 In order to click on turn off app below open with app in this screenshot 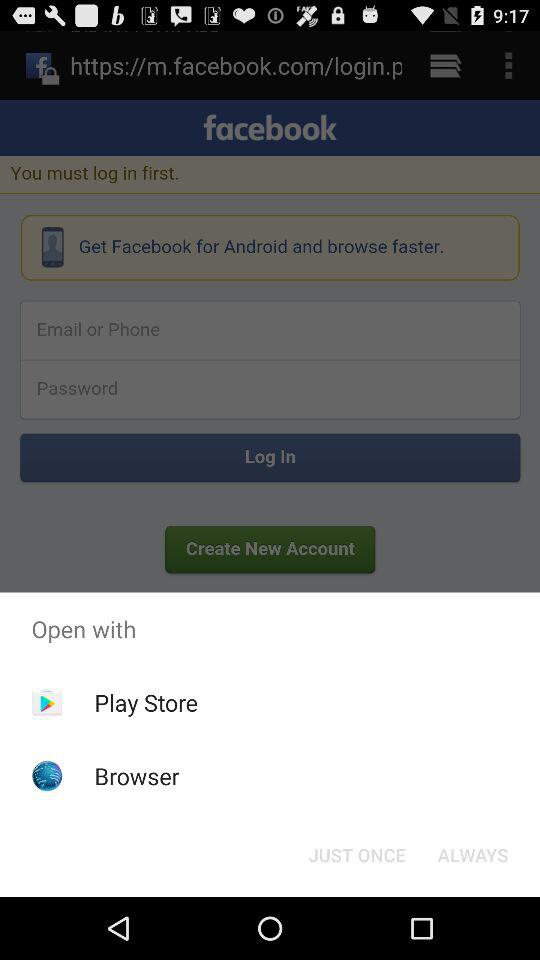, I will do `click(146, 702)`.